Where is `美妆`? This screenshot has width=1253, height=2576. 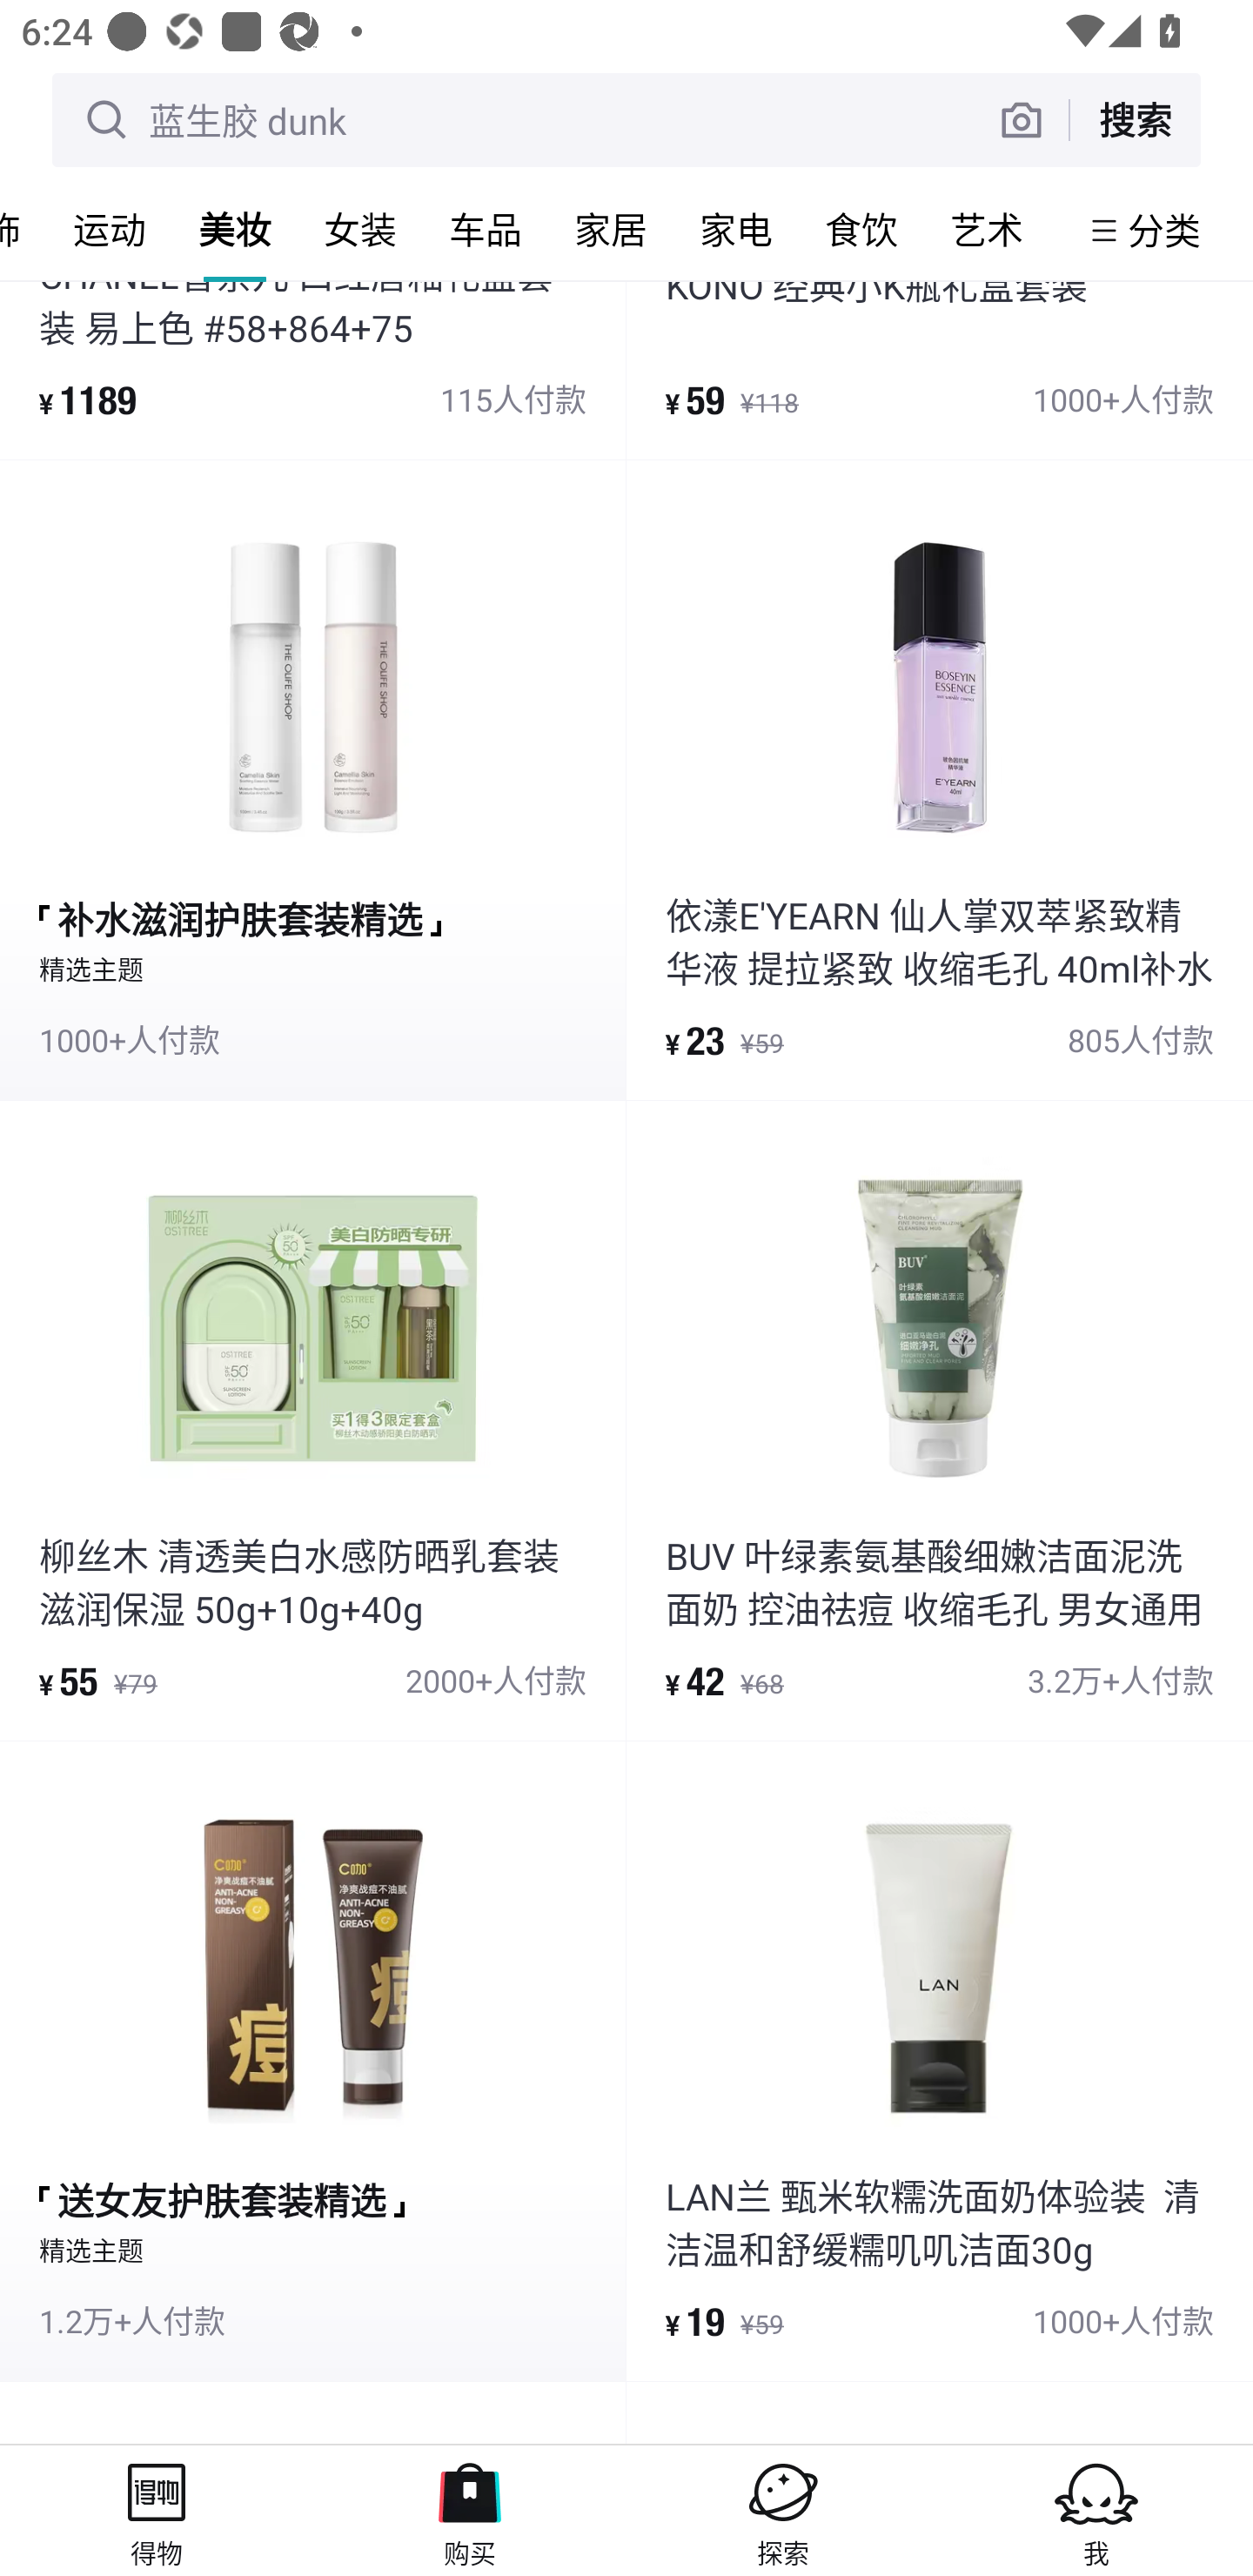 美妆 is located at coordinates (235, 229).